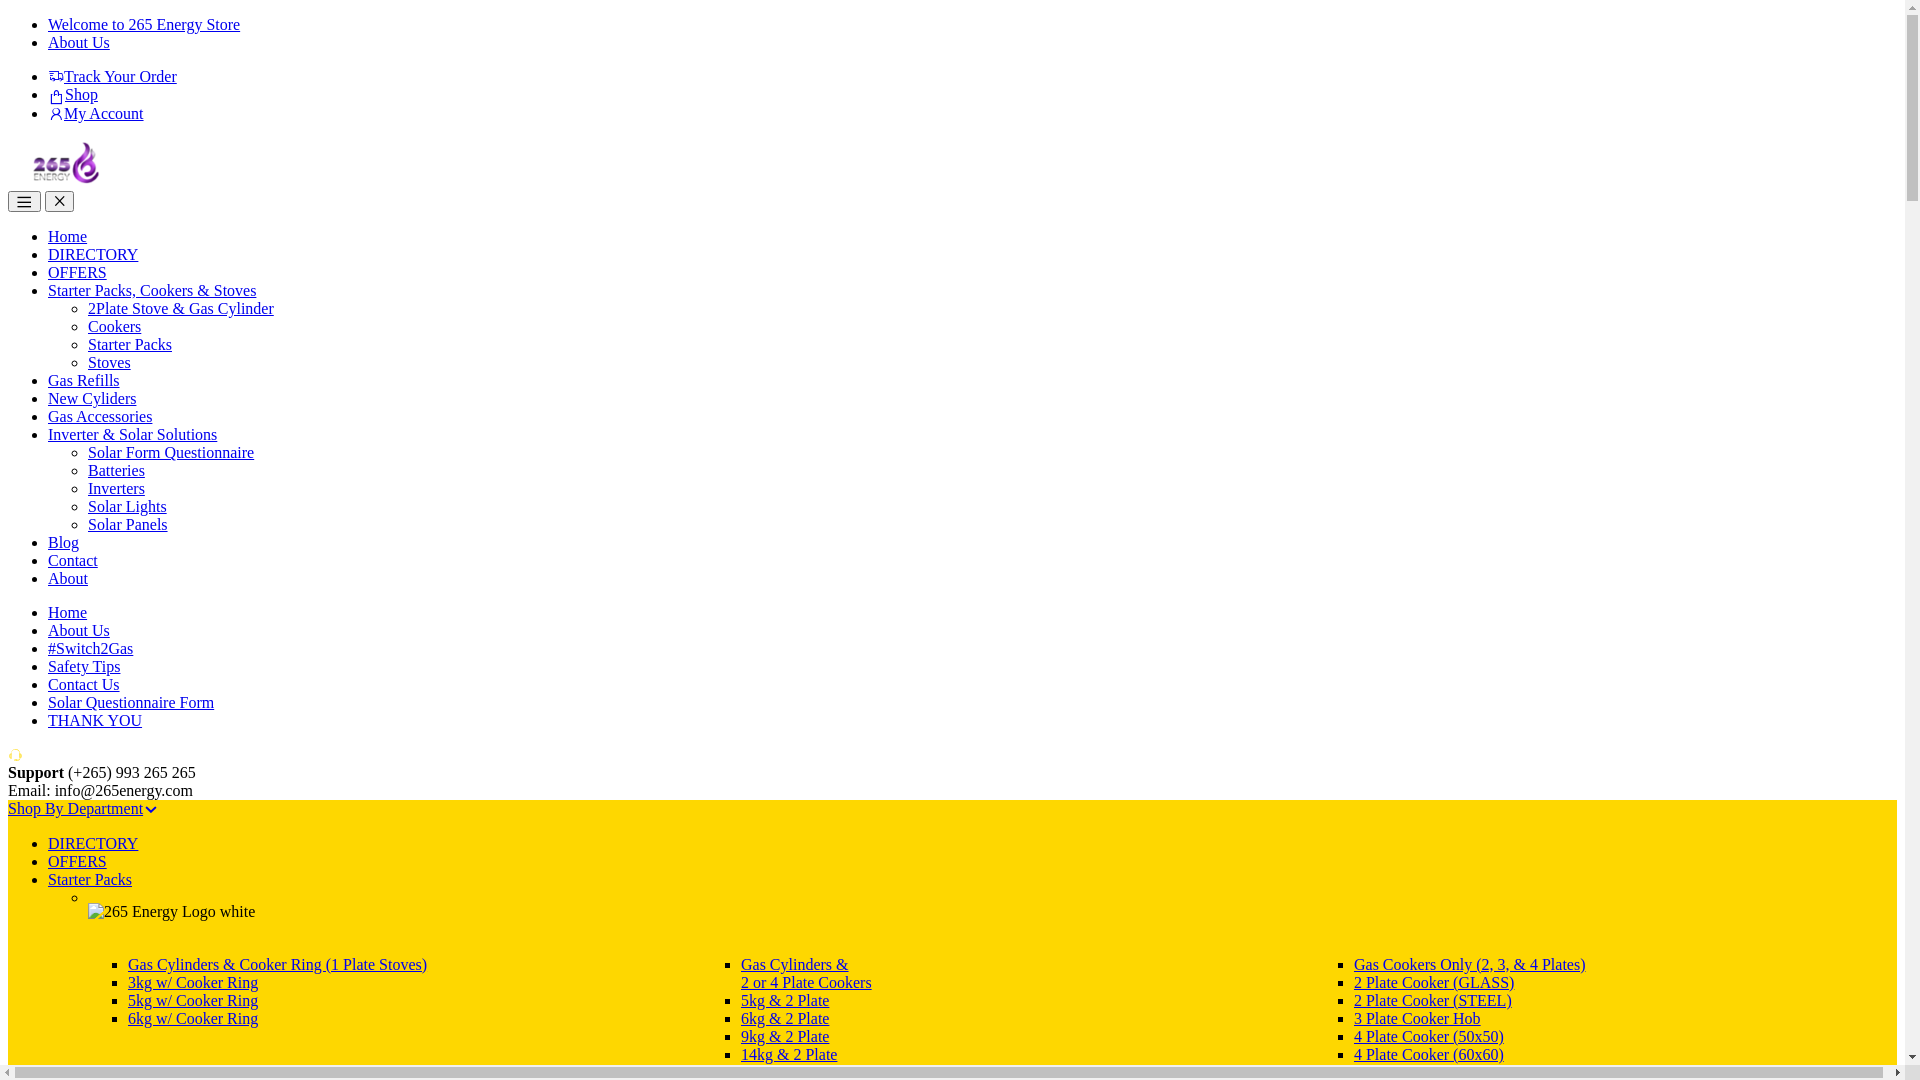 This screenshot has height=1080, width=1920. Describe the element at coordinates (93, 254) in the screenshot. I see `DIRECTORY` at that location.